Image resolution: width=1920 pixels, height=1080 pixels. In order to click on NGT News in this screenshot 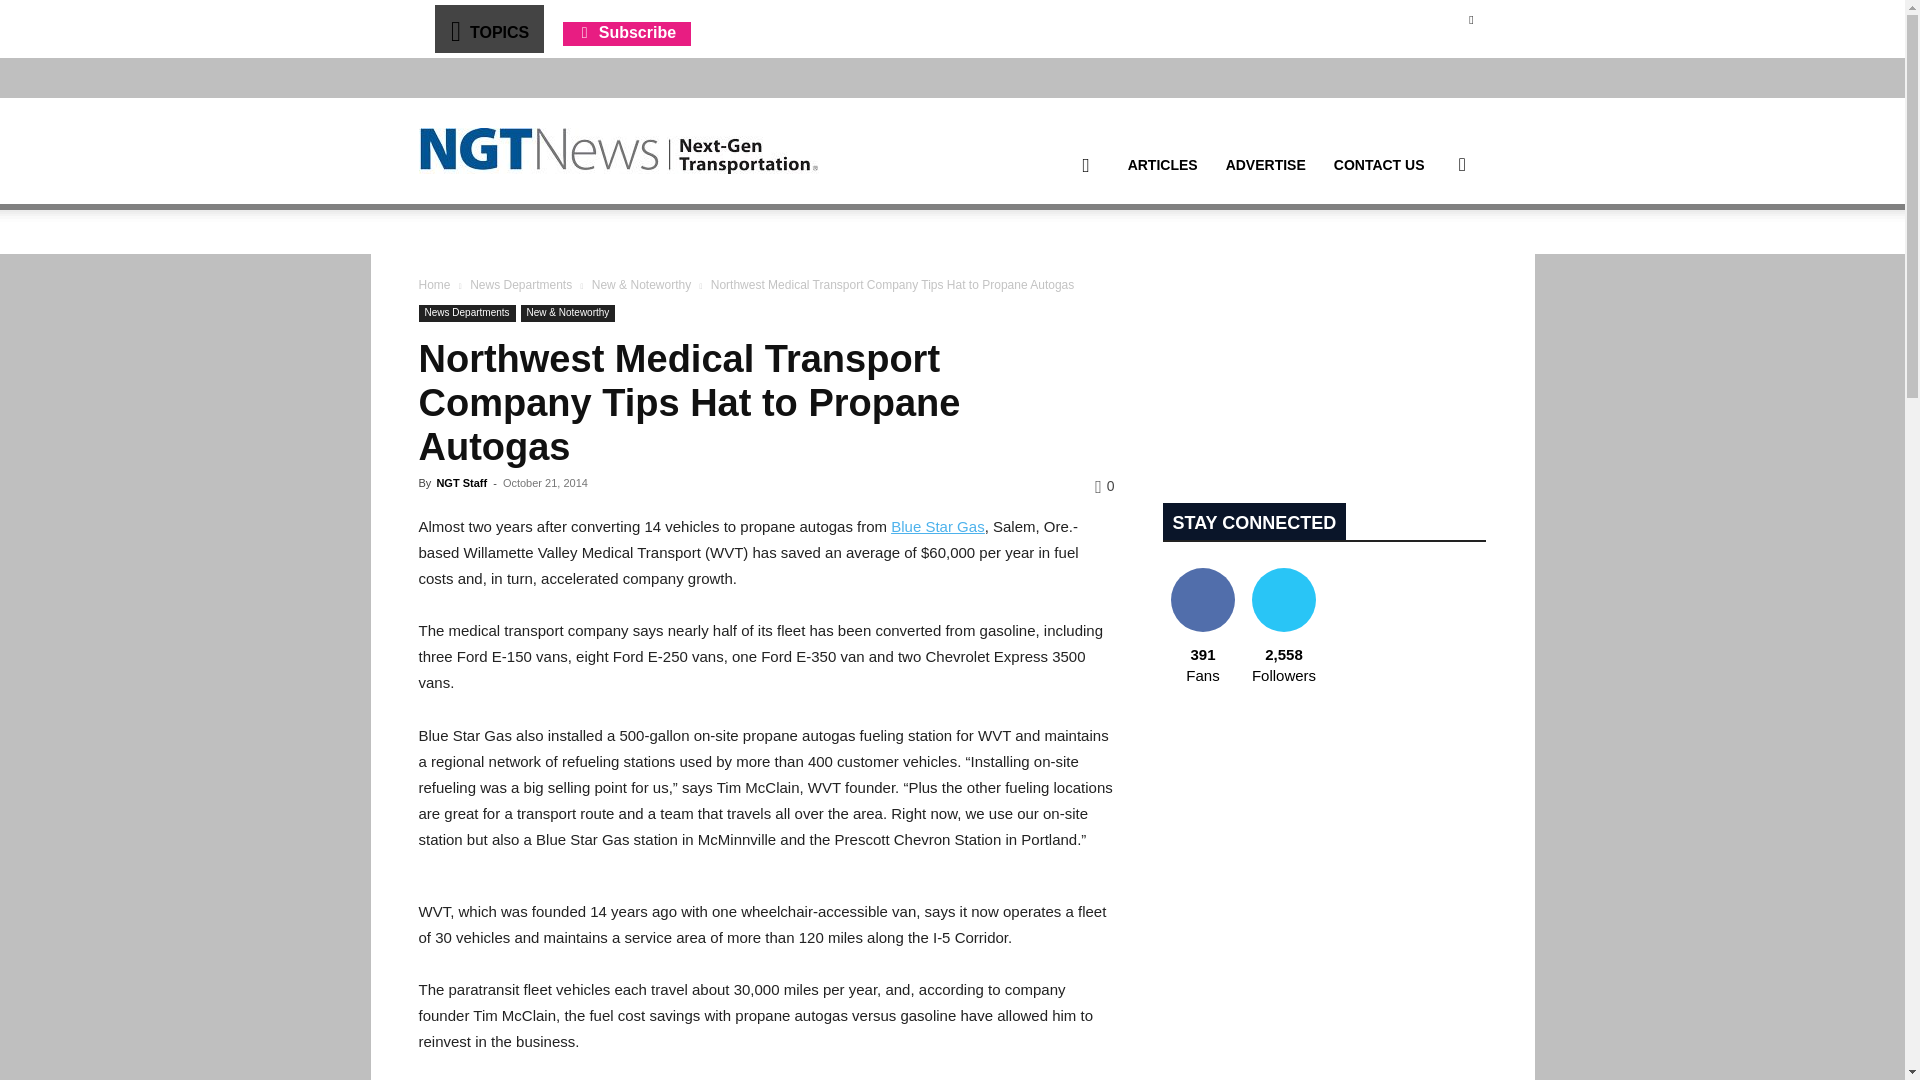, I will do `click(618, 150)`.